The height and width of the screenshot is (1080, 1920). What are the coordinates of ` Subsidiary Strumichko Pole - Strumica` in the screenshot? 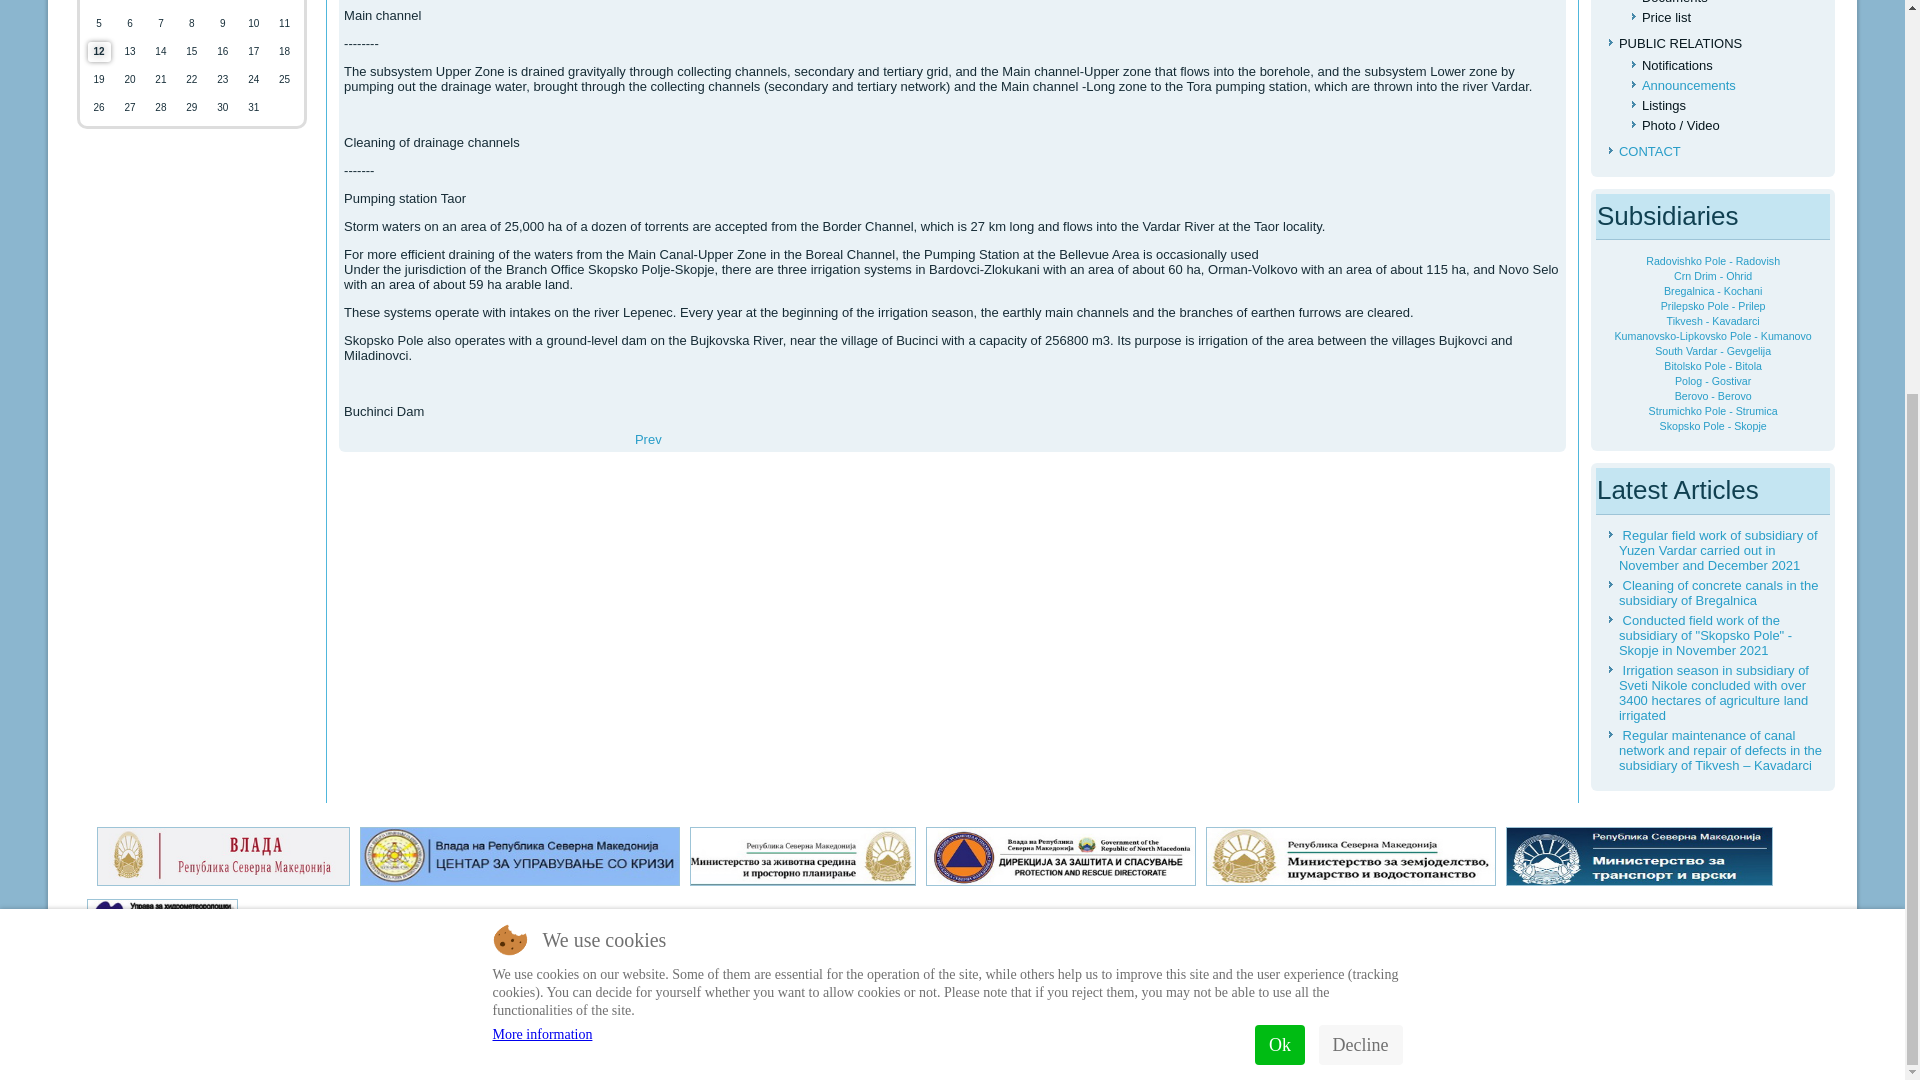 It's located at (648, 440).